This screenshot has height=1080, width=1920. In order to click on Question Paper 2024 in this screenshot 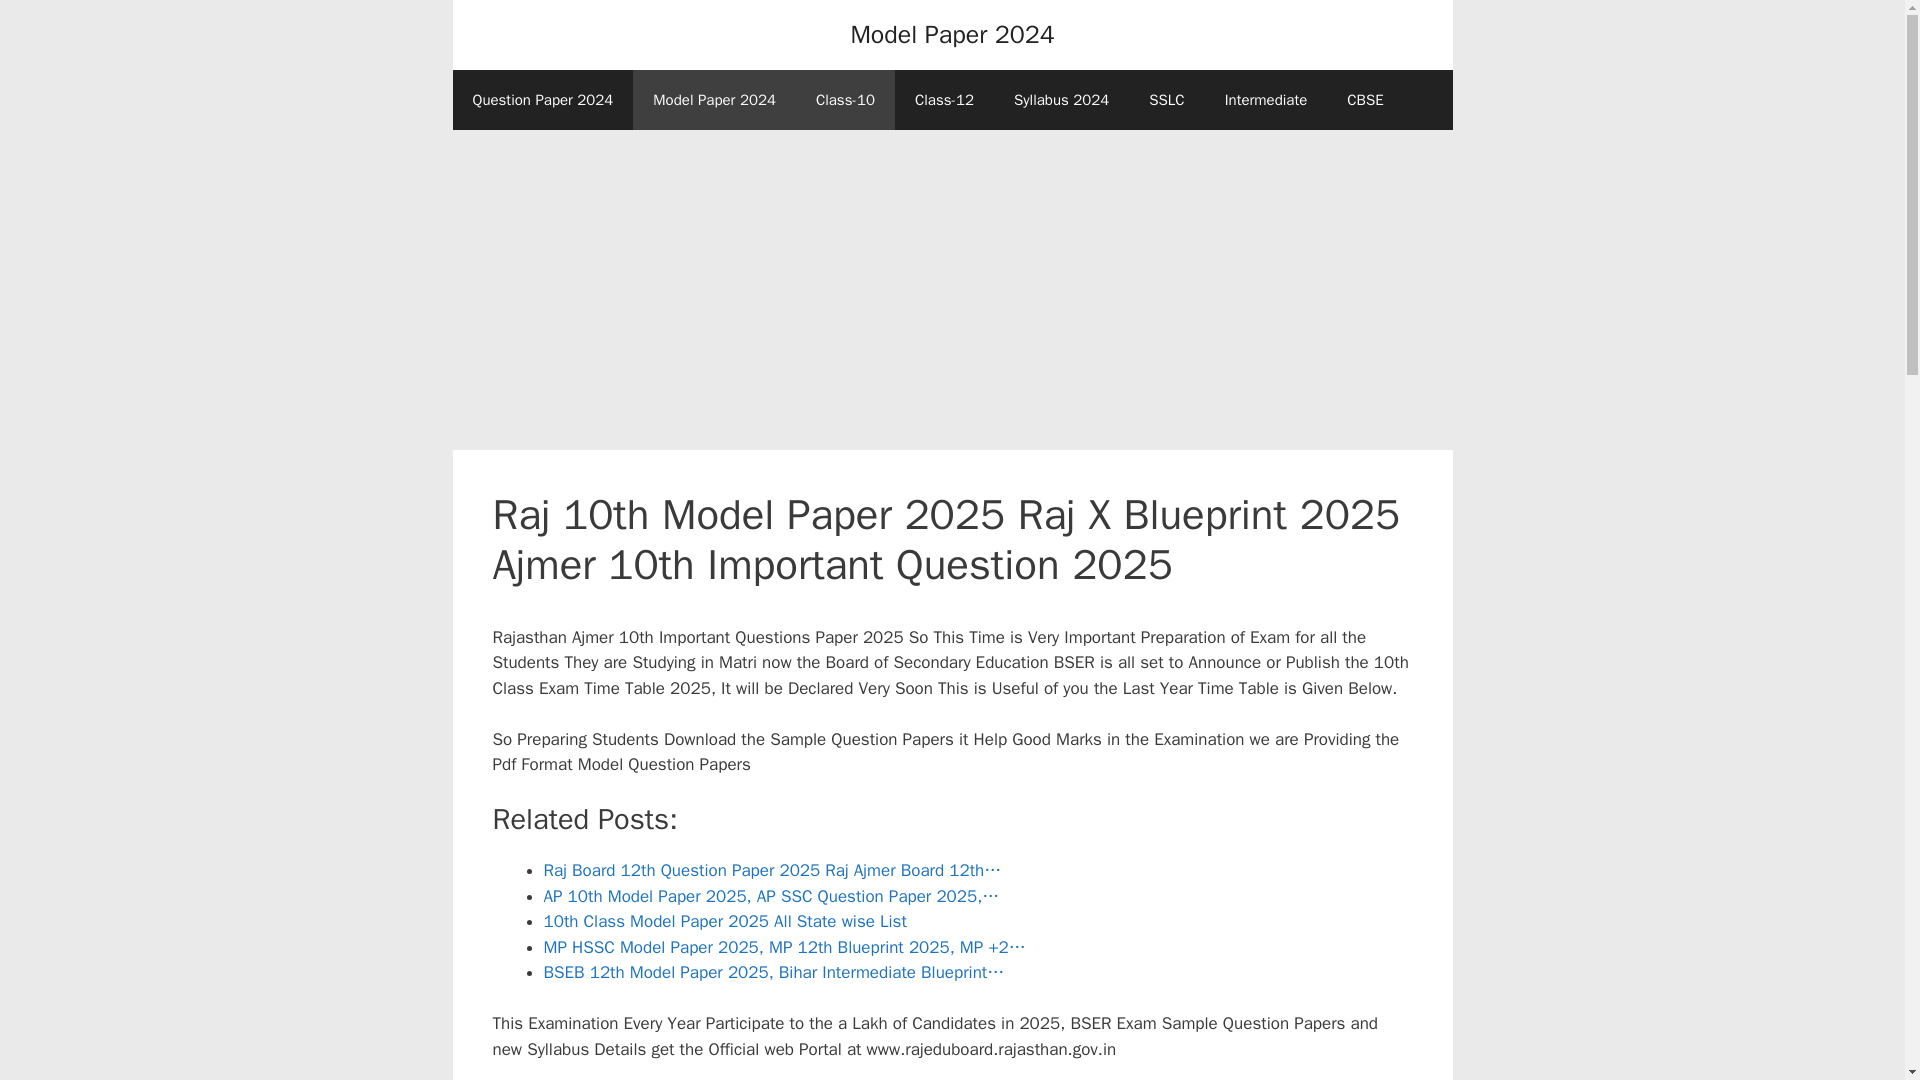, I will do `click(542, 100)`.